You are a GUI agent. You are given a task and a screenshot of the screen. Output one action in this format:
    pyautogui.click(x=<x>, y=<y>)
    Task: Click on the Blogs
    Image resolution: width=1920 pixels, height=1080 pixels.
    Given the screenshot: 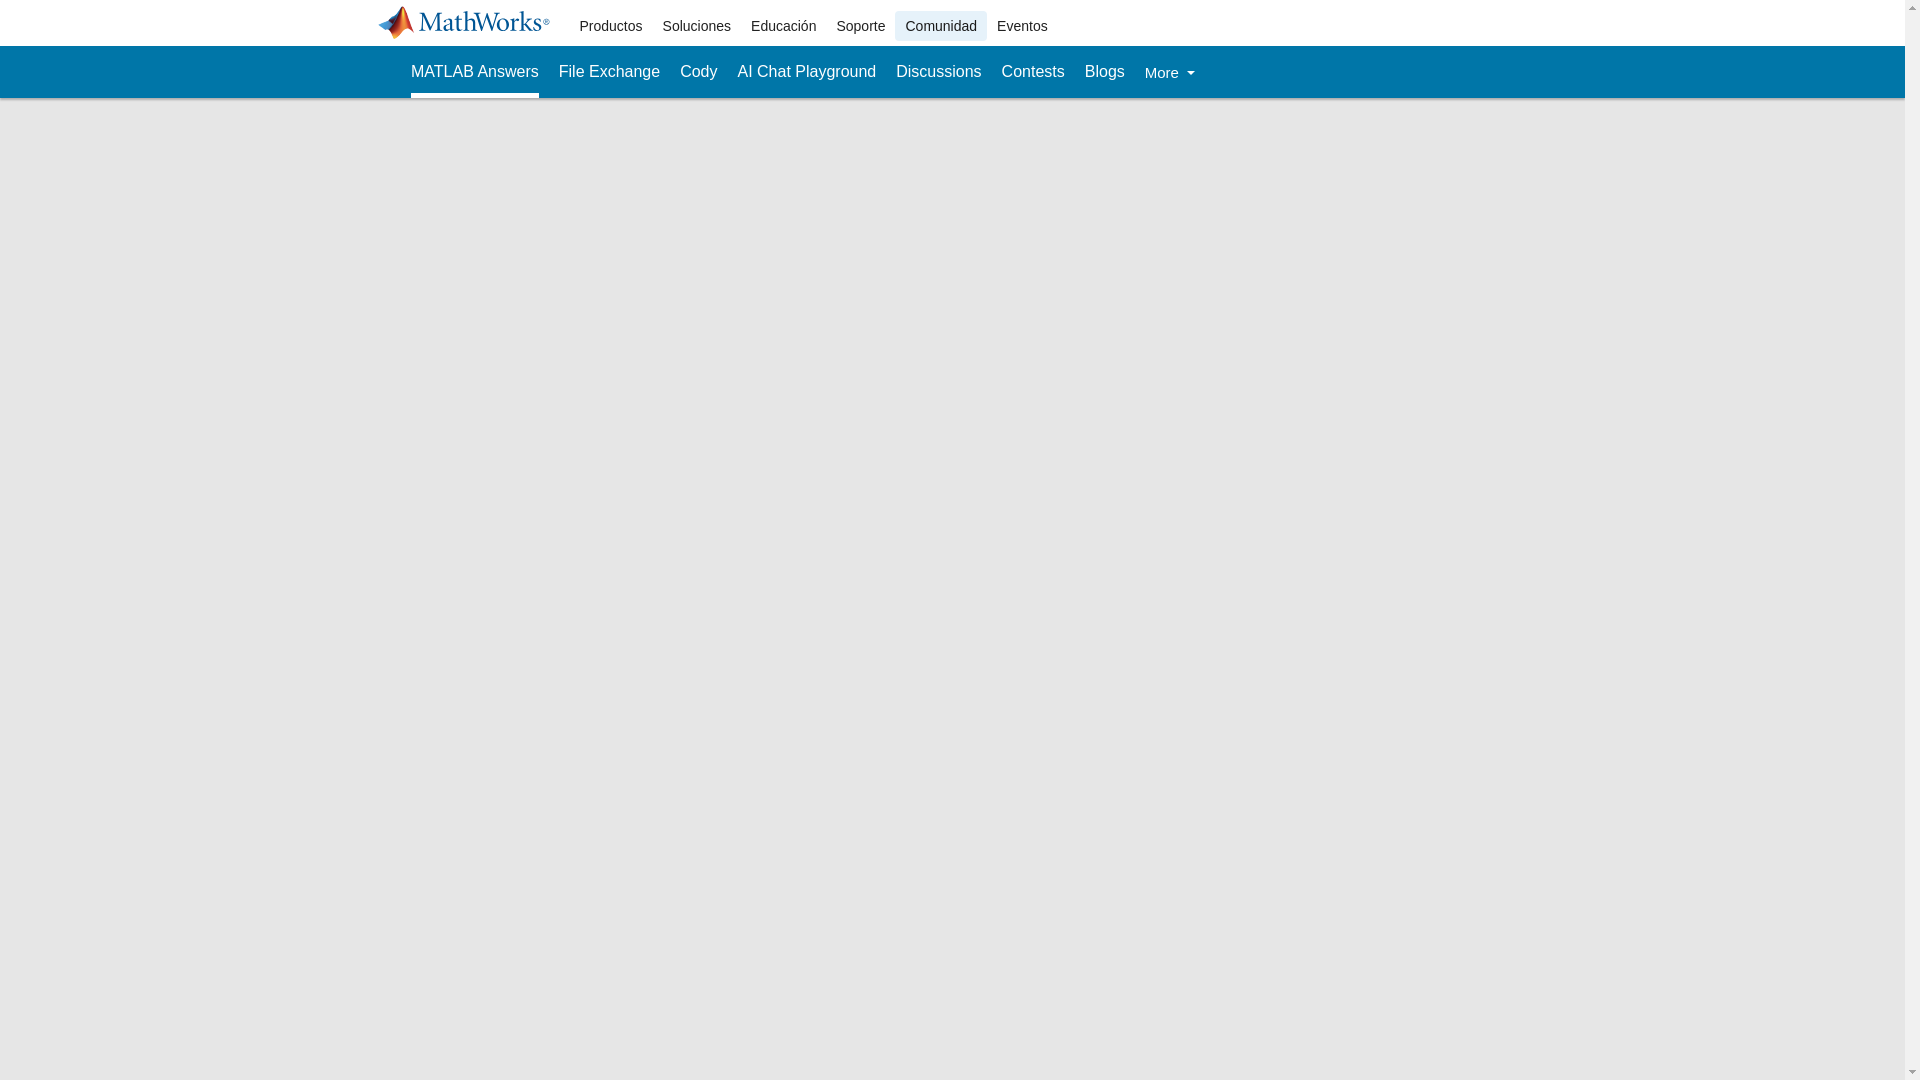 What is the action you would take?
    pyautogui.click(x=1104, y=72)
    